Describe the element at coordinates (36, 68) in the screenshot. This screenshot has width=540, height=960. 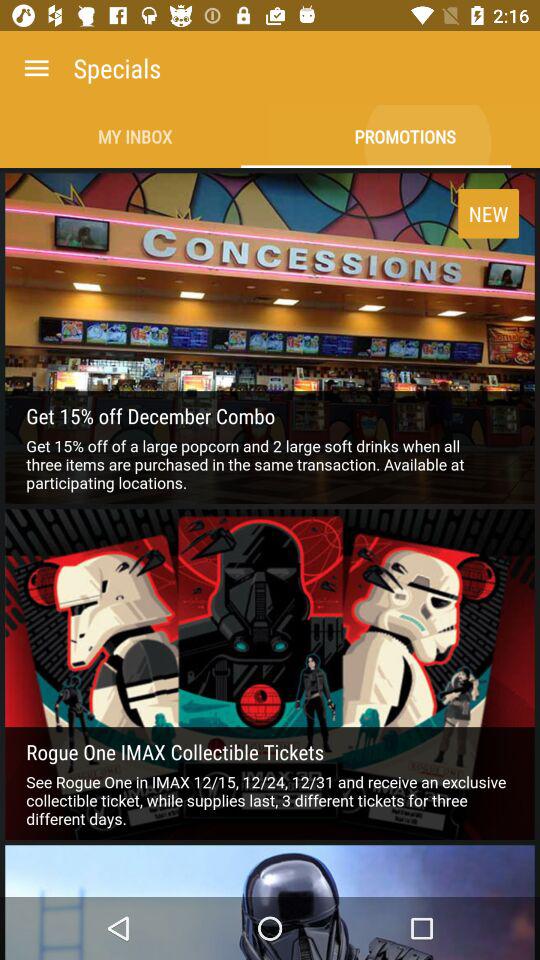
I see `launch the item next to the specials item` at that location.